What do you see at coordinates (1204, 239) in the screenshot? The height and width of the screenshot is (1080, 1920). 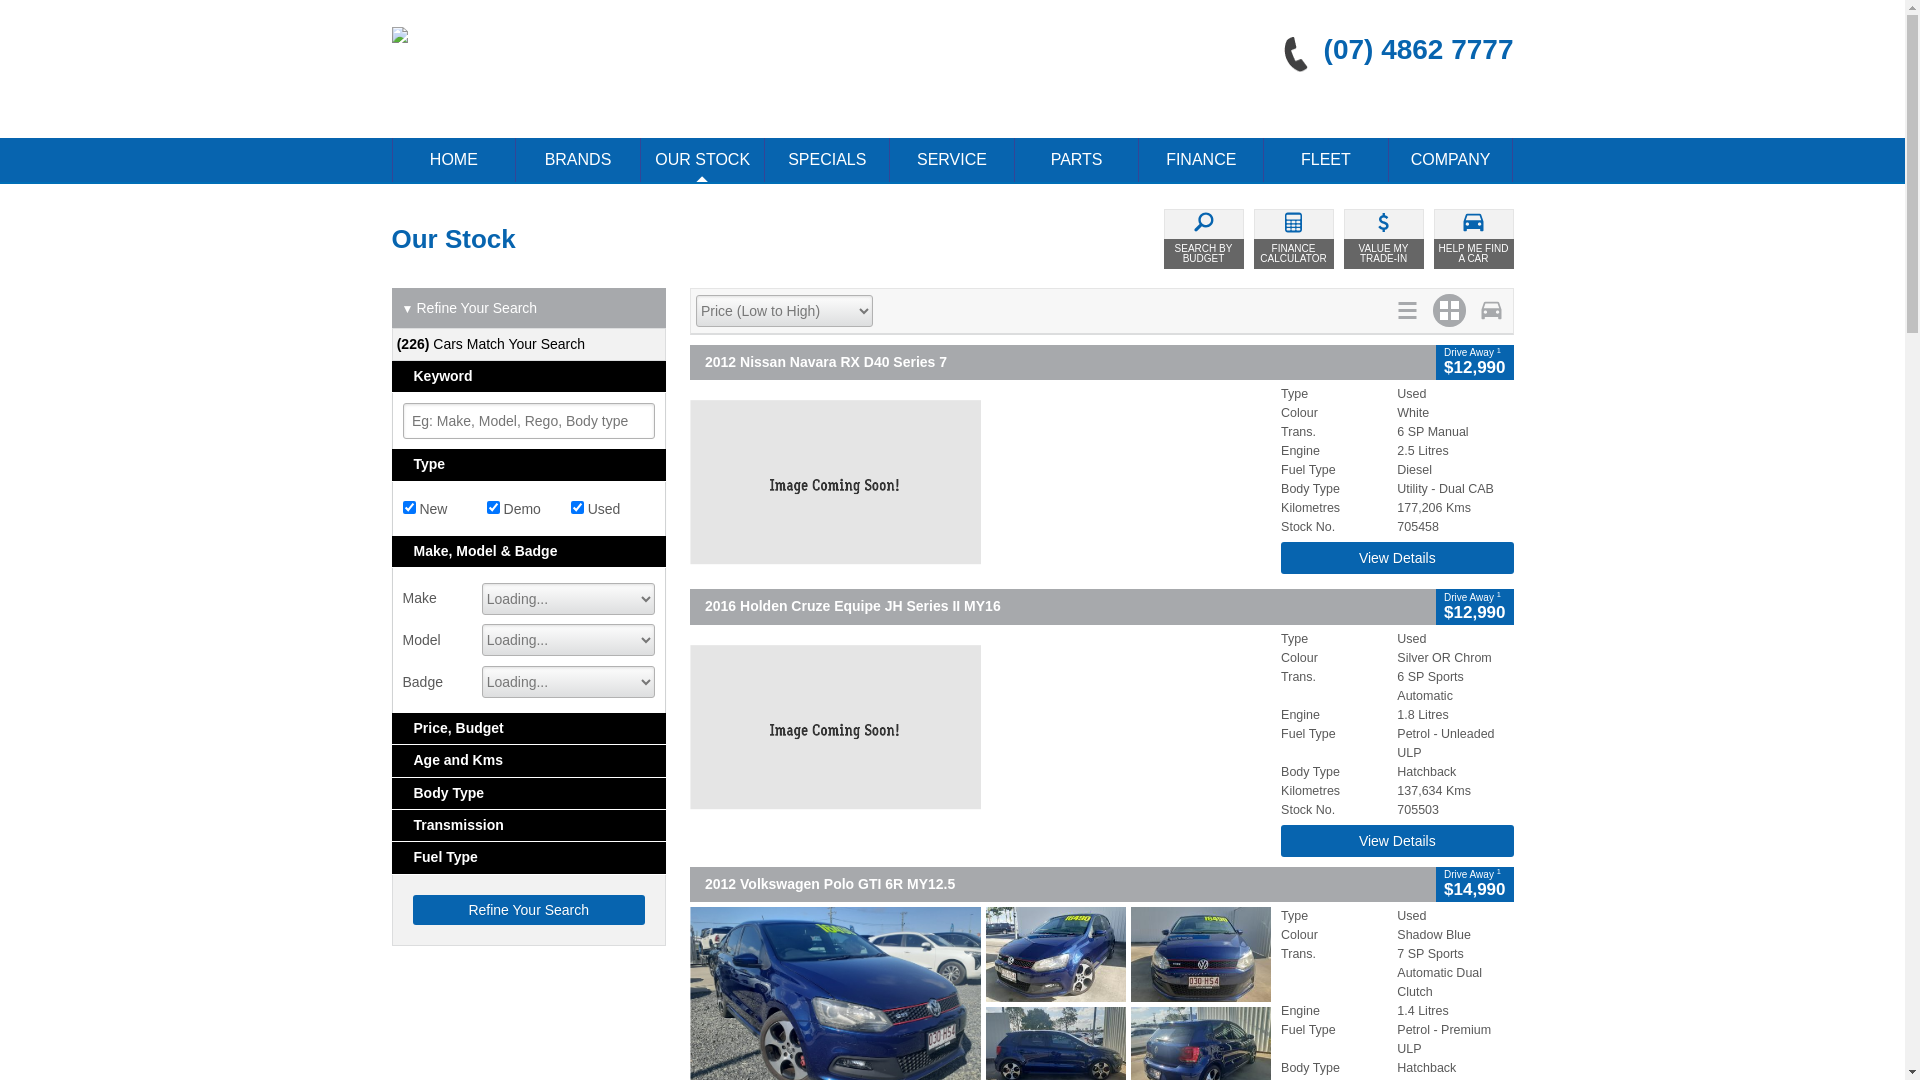 I see `SEARCH BY BUDGET` at bounding box center [1204, 239].